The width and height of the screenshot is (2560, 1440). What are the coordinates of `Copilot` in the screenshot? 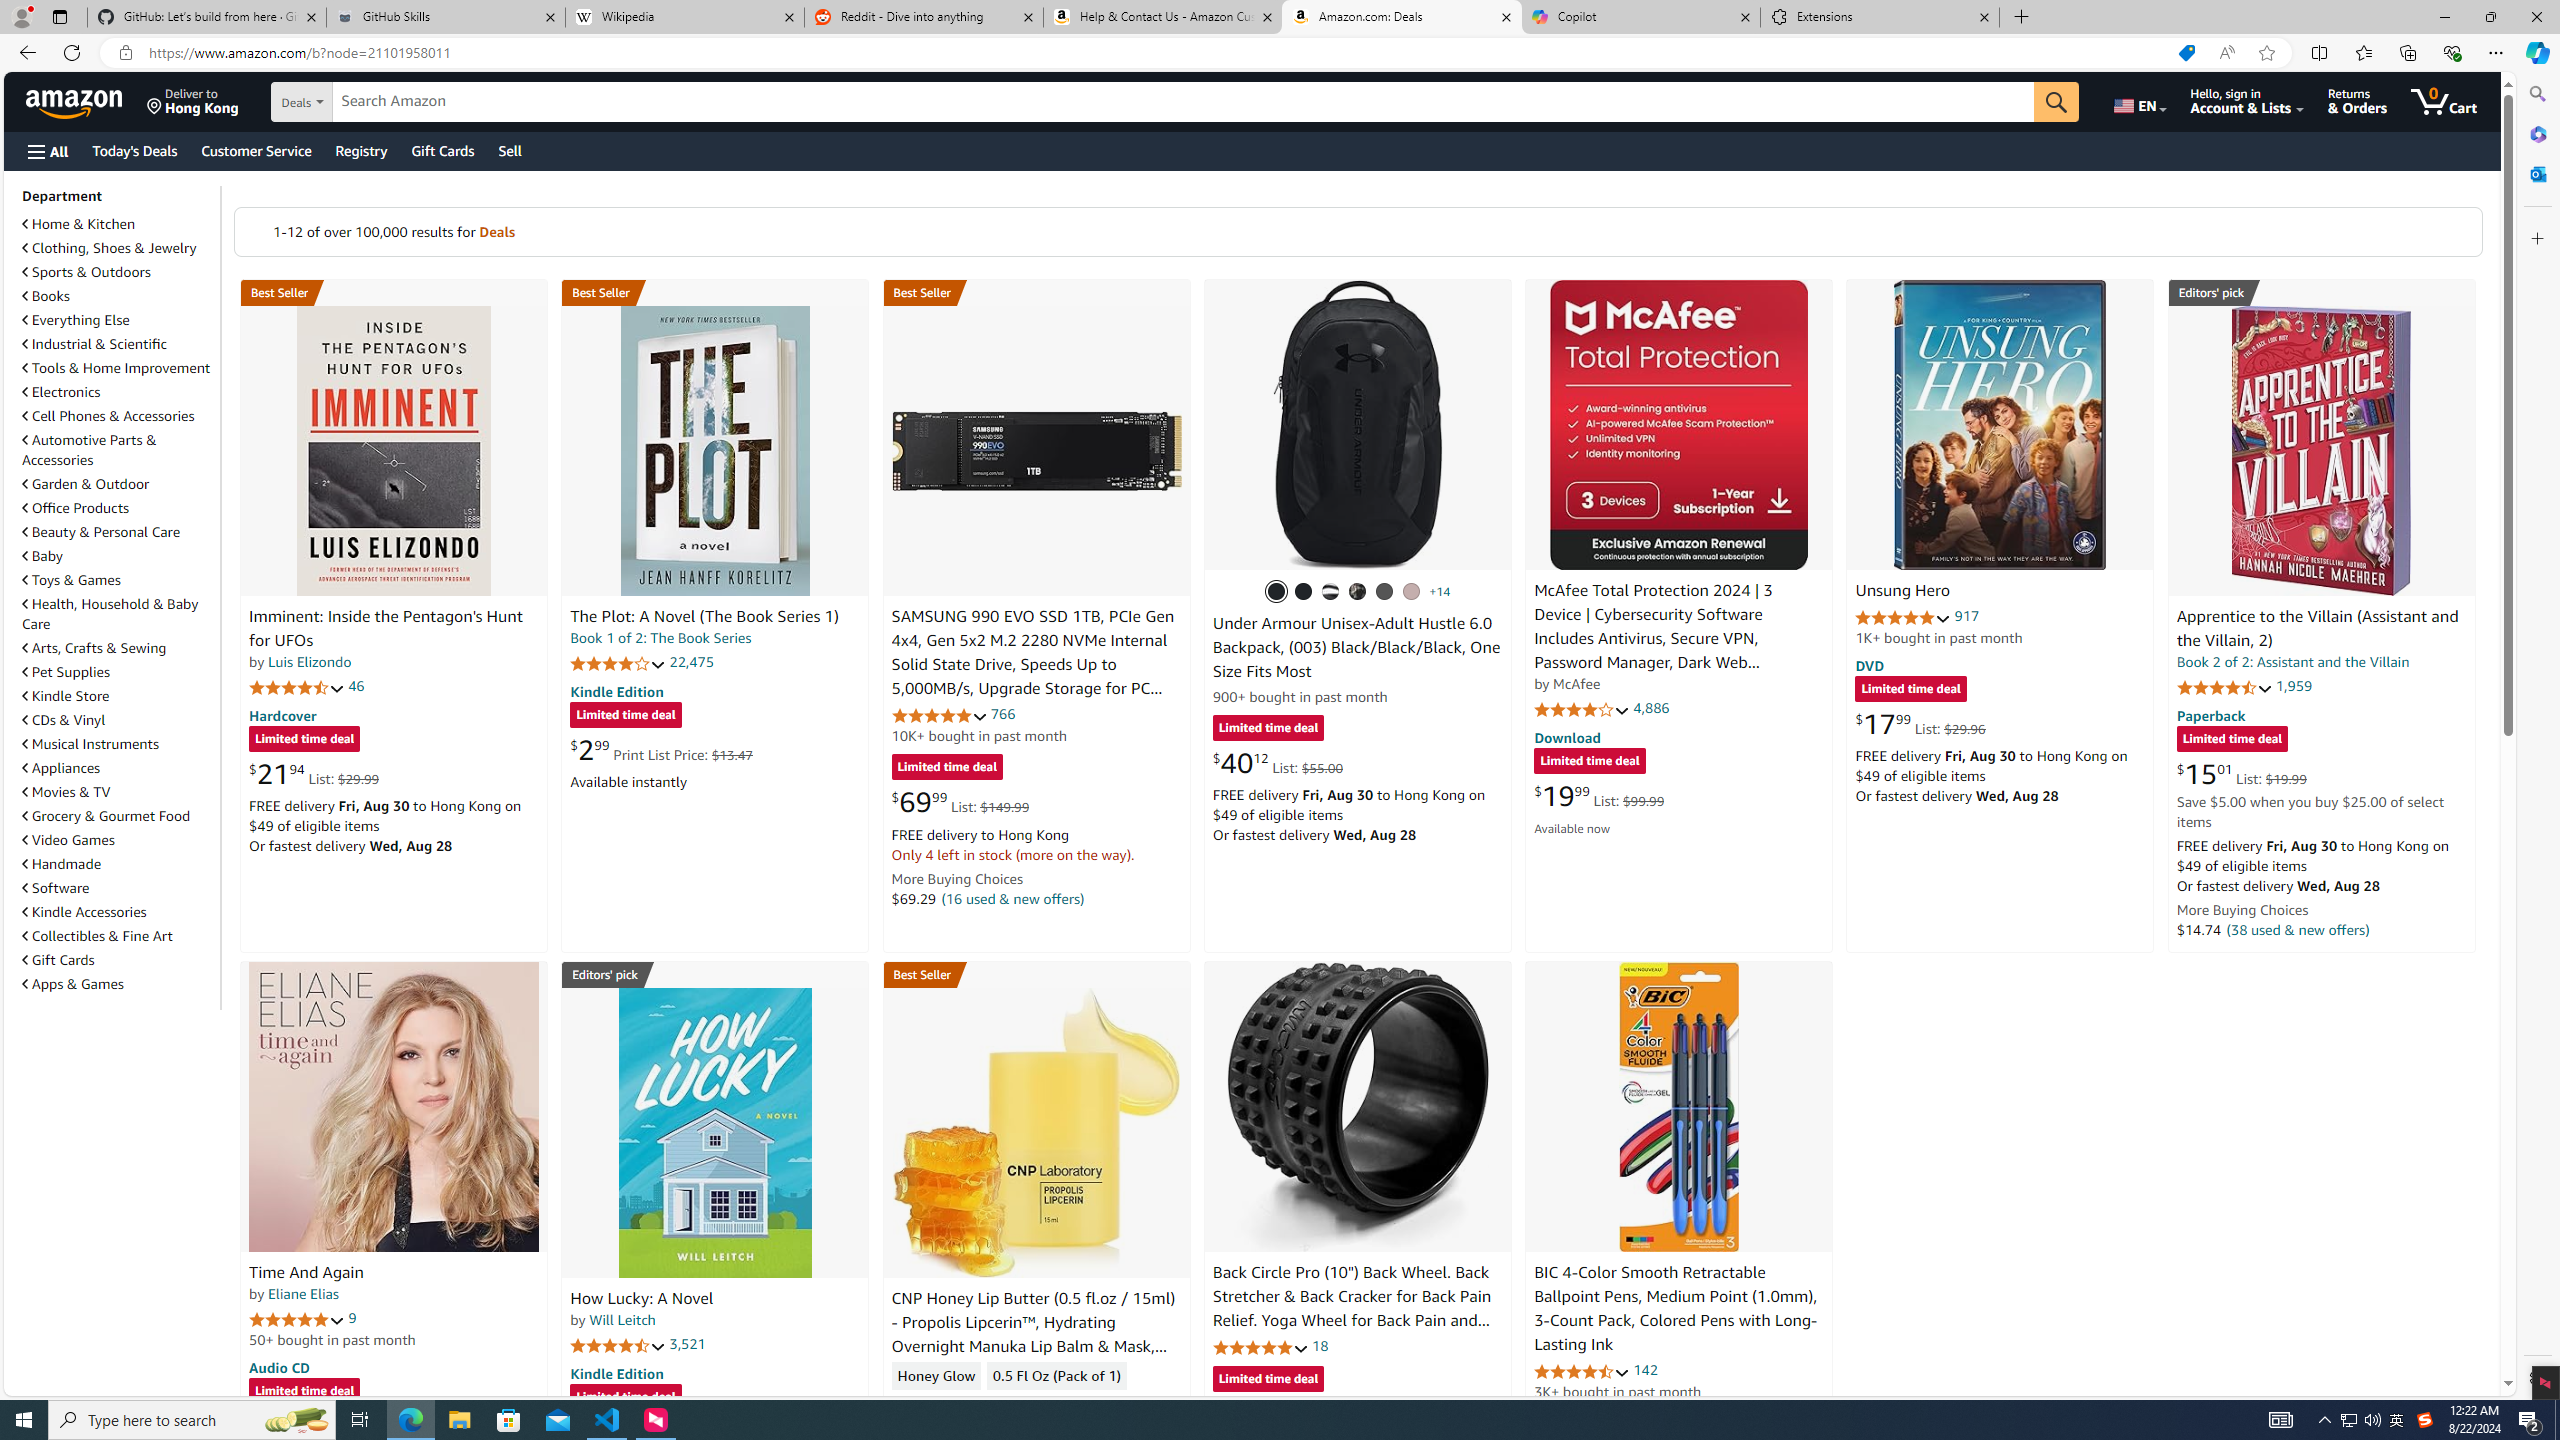 It's located at (1640, 17).